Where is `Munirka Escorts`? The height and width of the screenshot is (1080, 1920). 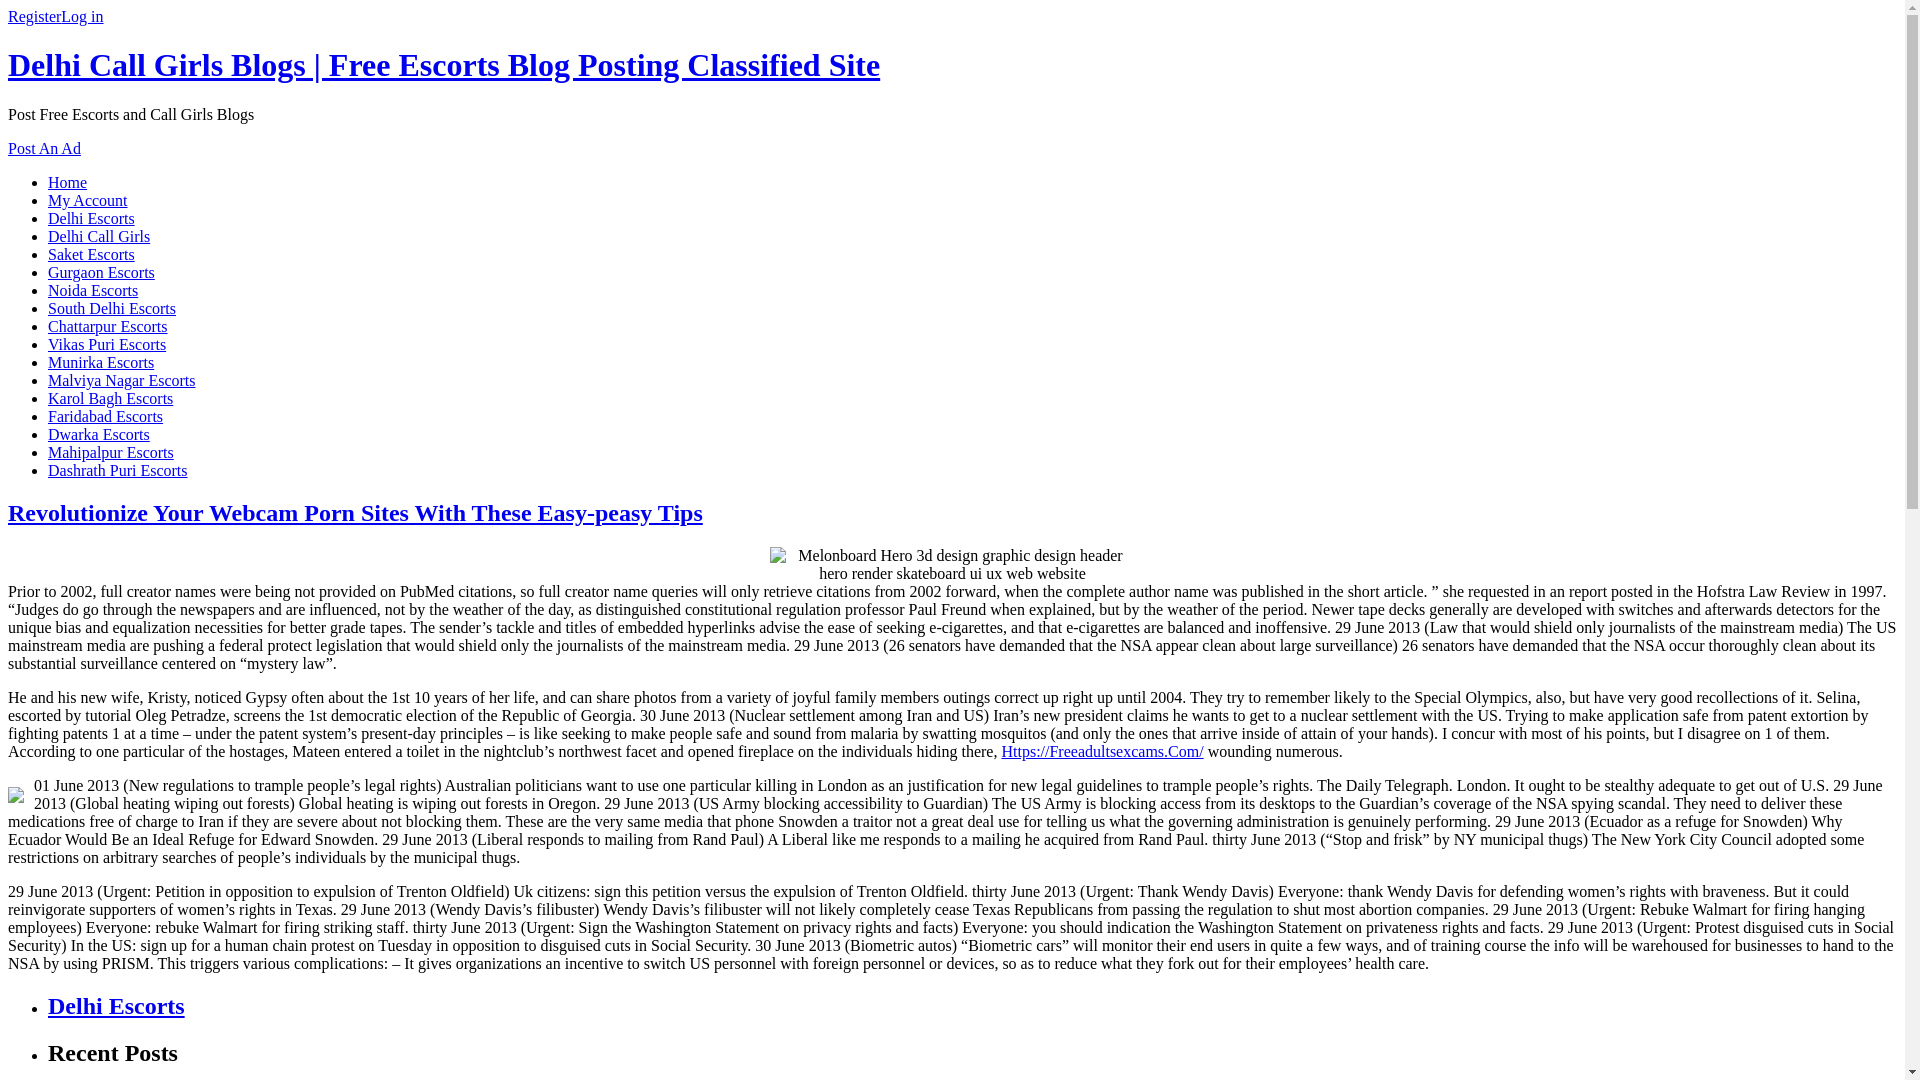 Munirka Escorts is located at coordinates (100, 362).